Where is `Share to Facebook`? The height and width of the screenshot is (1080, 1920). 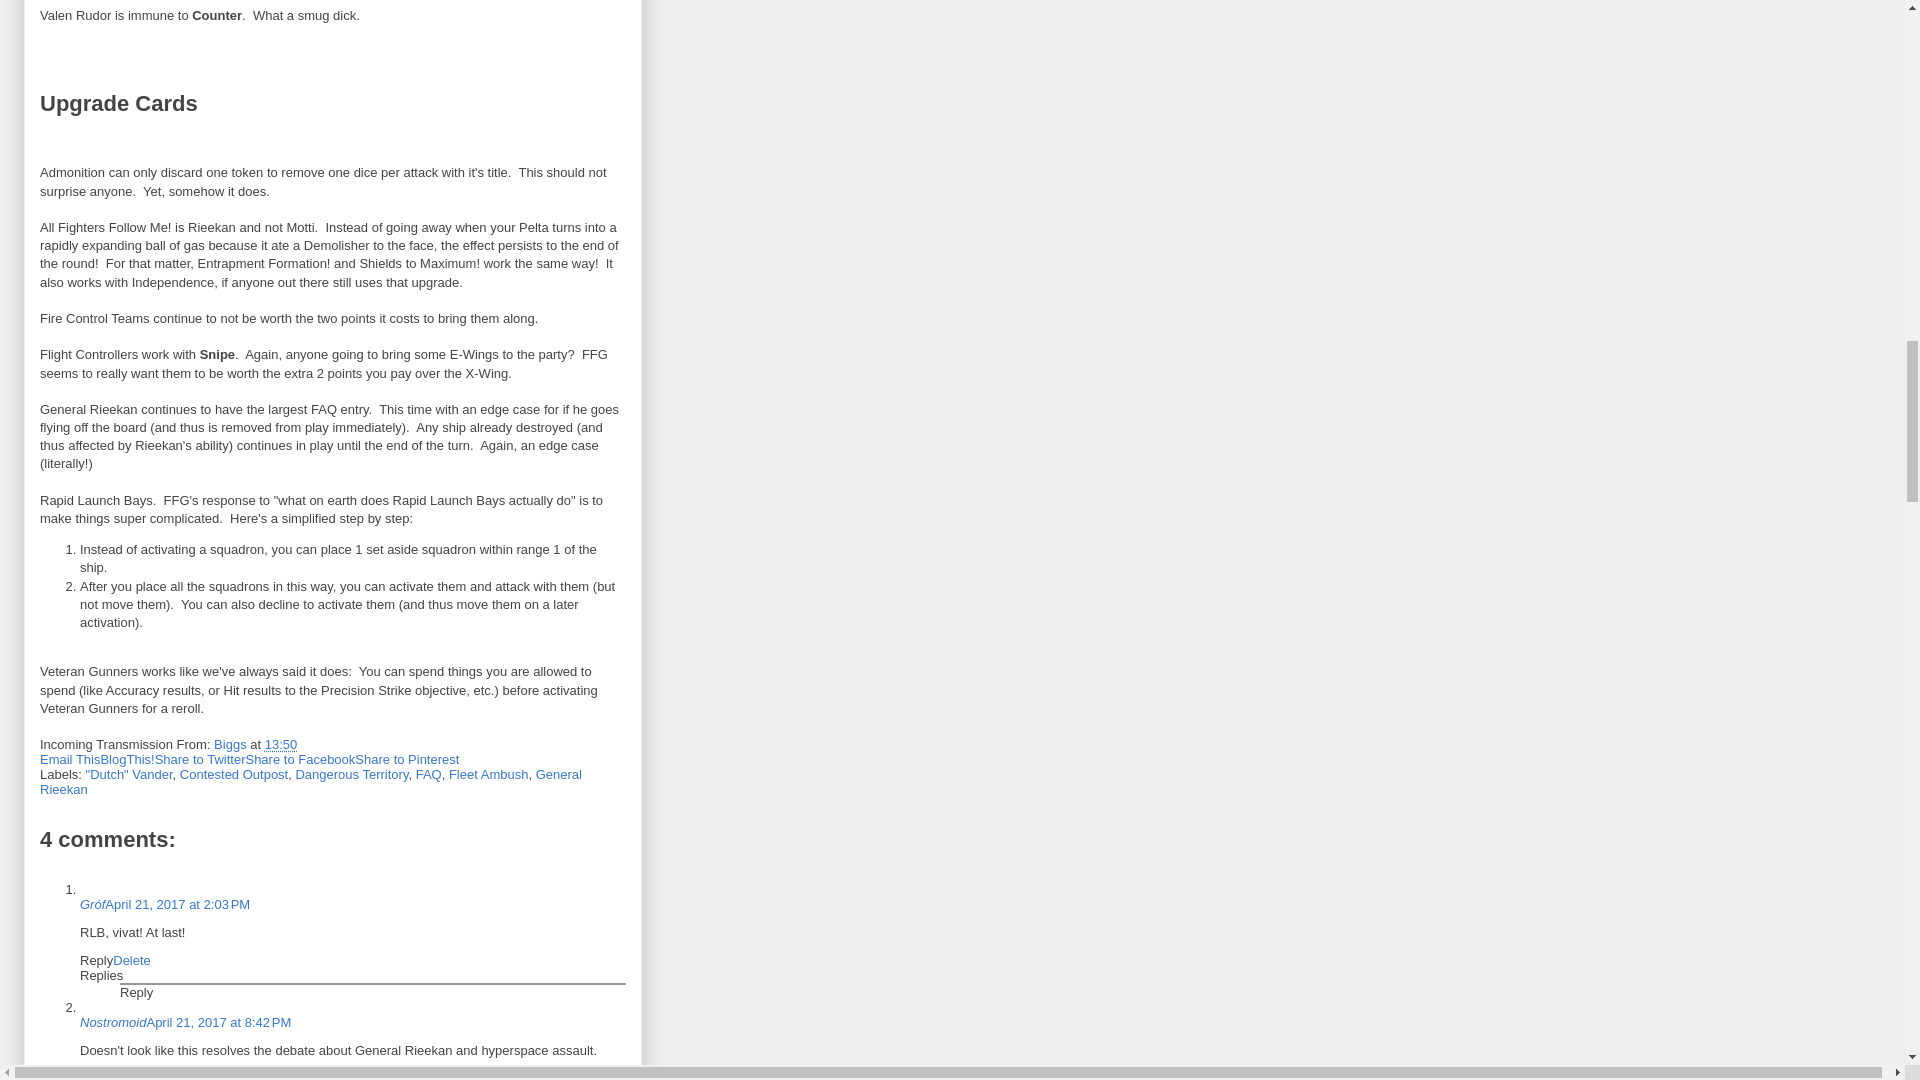 Share to Facebook is located at coordinates (300, 758).